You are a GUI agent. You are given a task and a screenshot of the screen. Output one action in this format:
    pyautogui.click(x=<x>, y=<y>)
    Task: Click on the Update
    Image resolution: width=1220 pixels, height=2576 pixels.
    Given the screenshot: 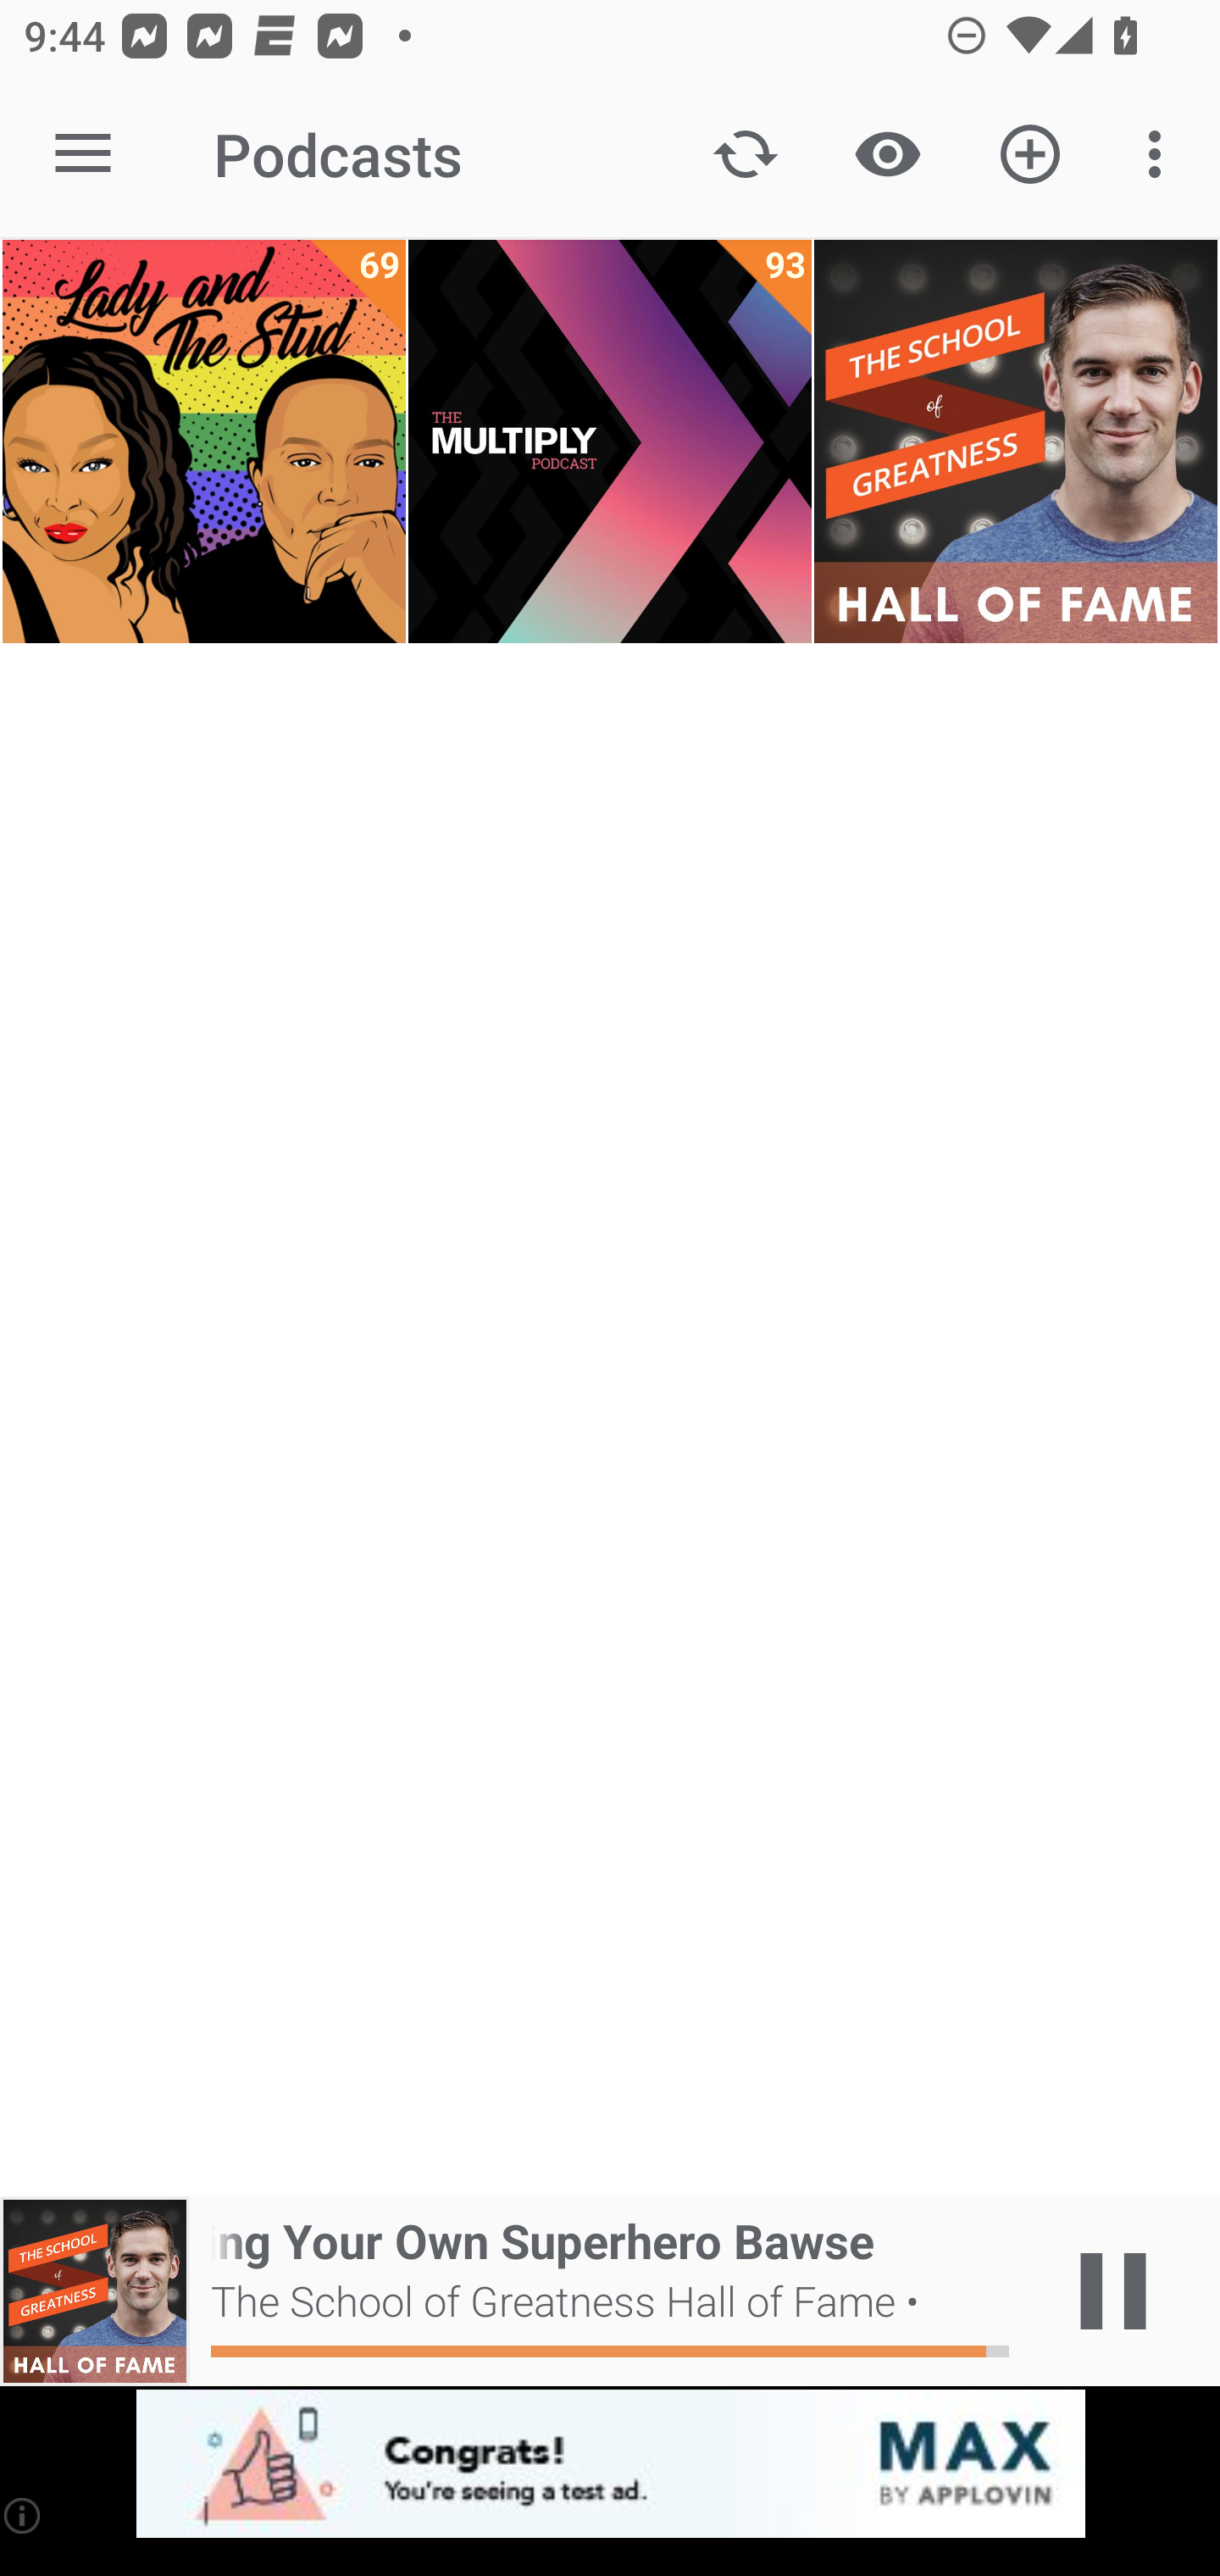 What is the action you would take?
    pyautogui.click(x=746, y=154)
    